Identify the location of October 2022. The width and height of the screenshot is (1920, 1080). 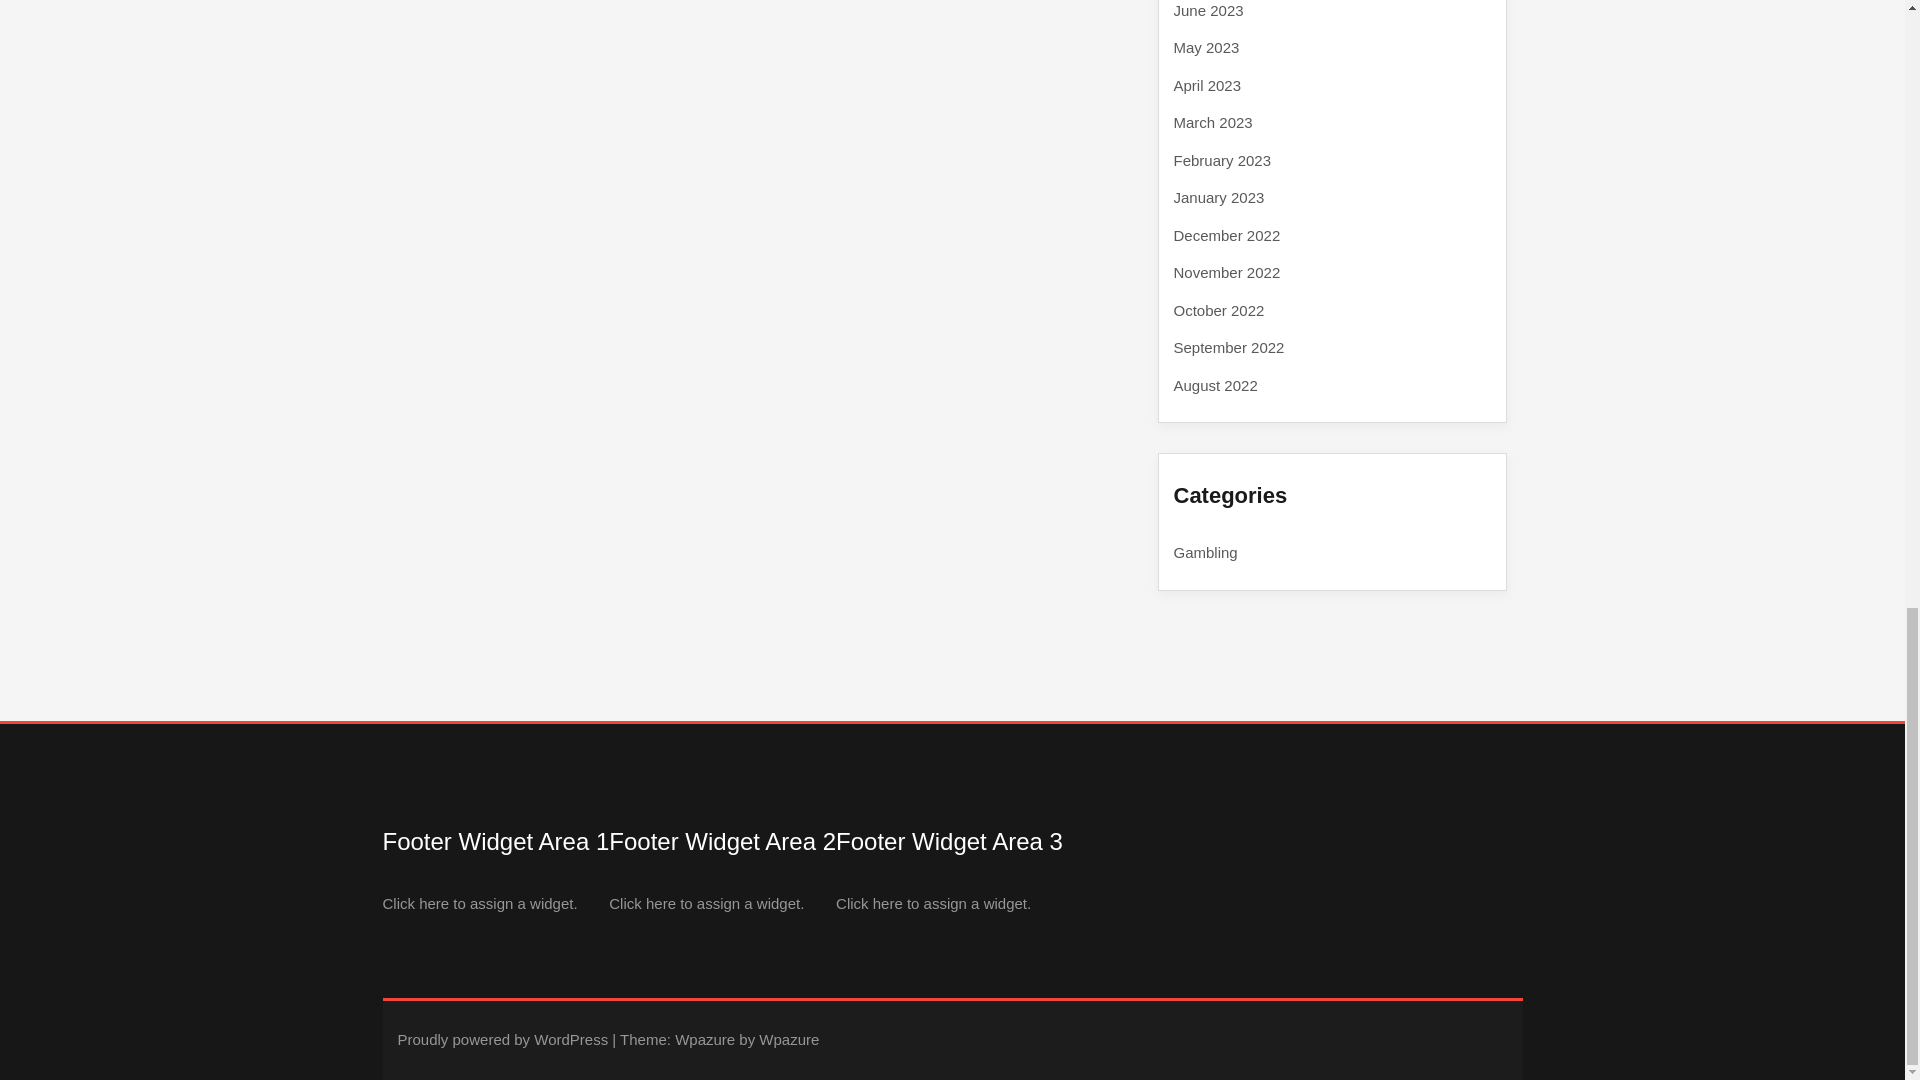
(1219, 309).